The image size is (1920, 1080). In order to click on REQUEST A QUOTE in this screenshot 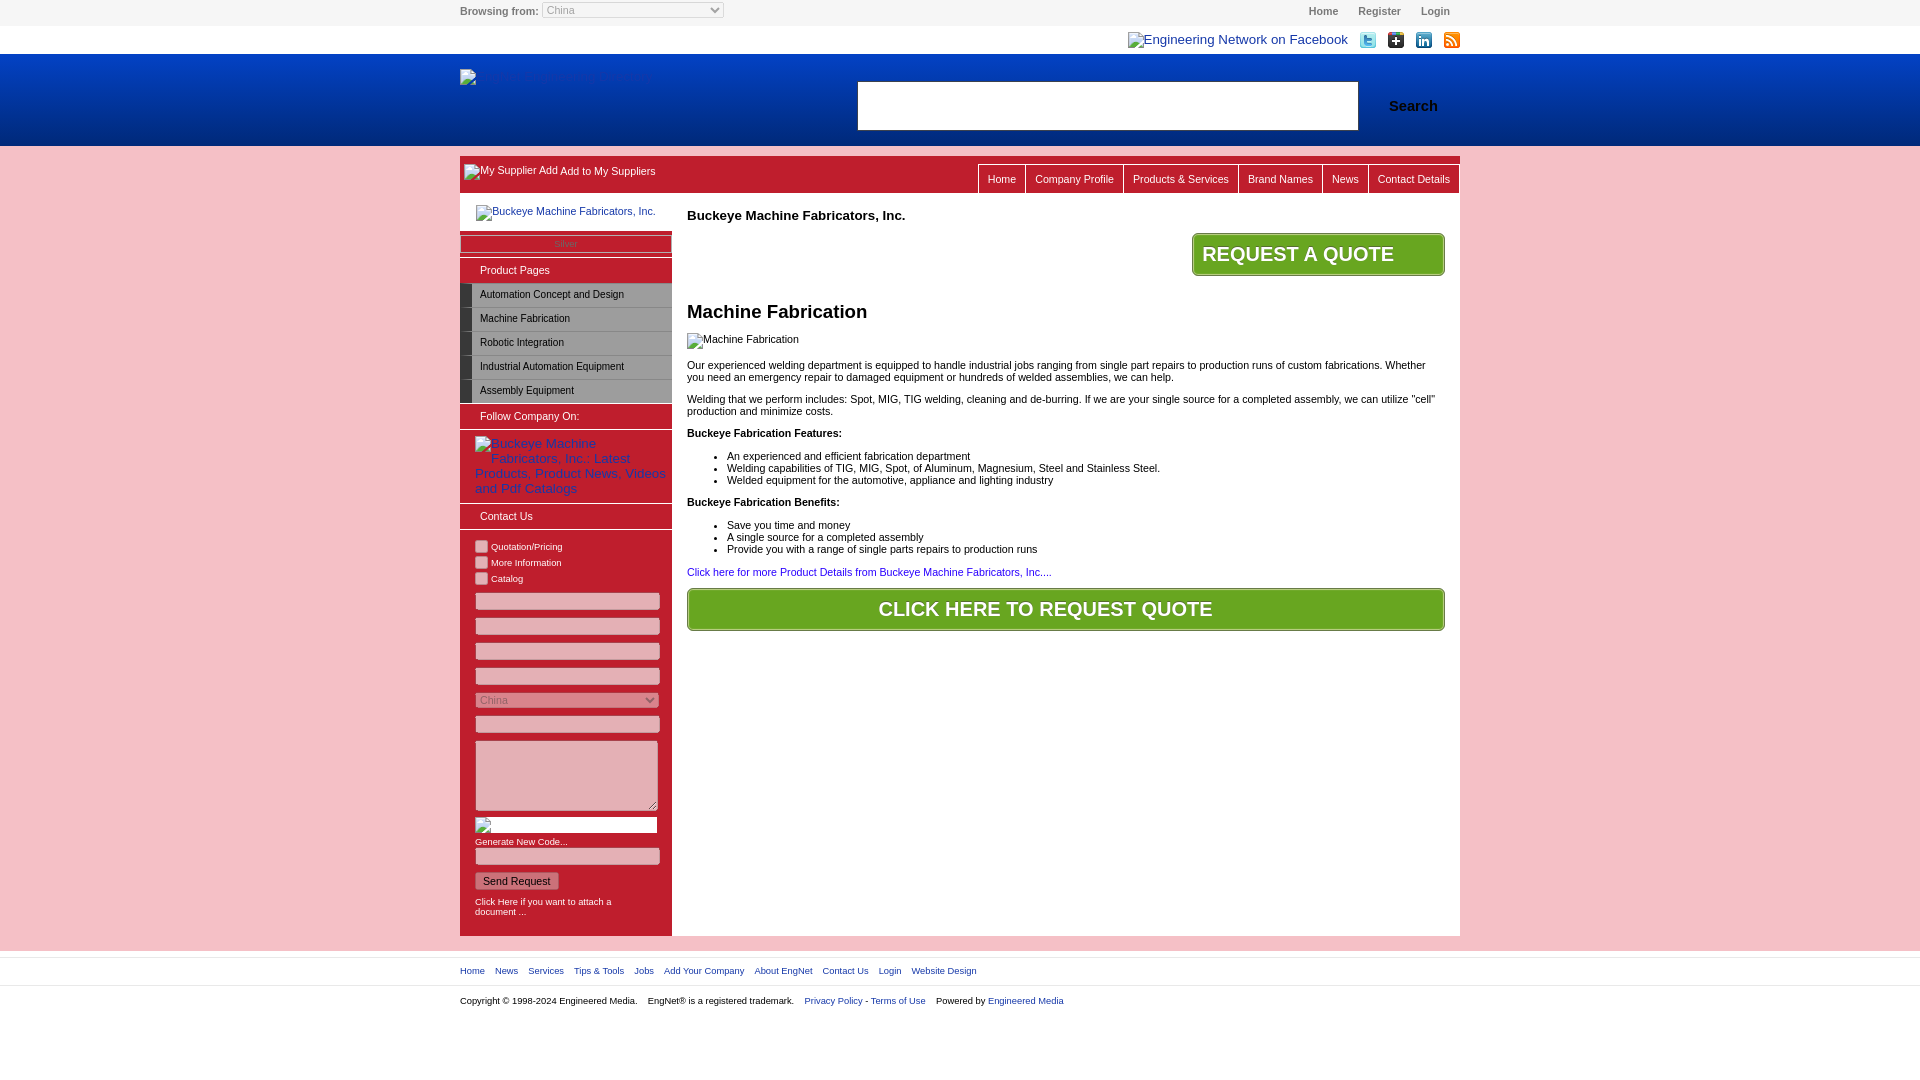, I will do `click(1318, 254)`.